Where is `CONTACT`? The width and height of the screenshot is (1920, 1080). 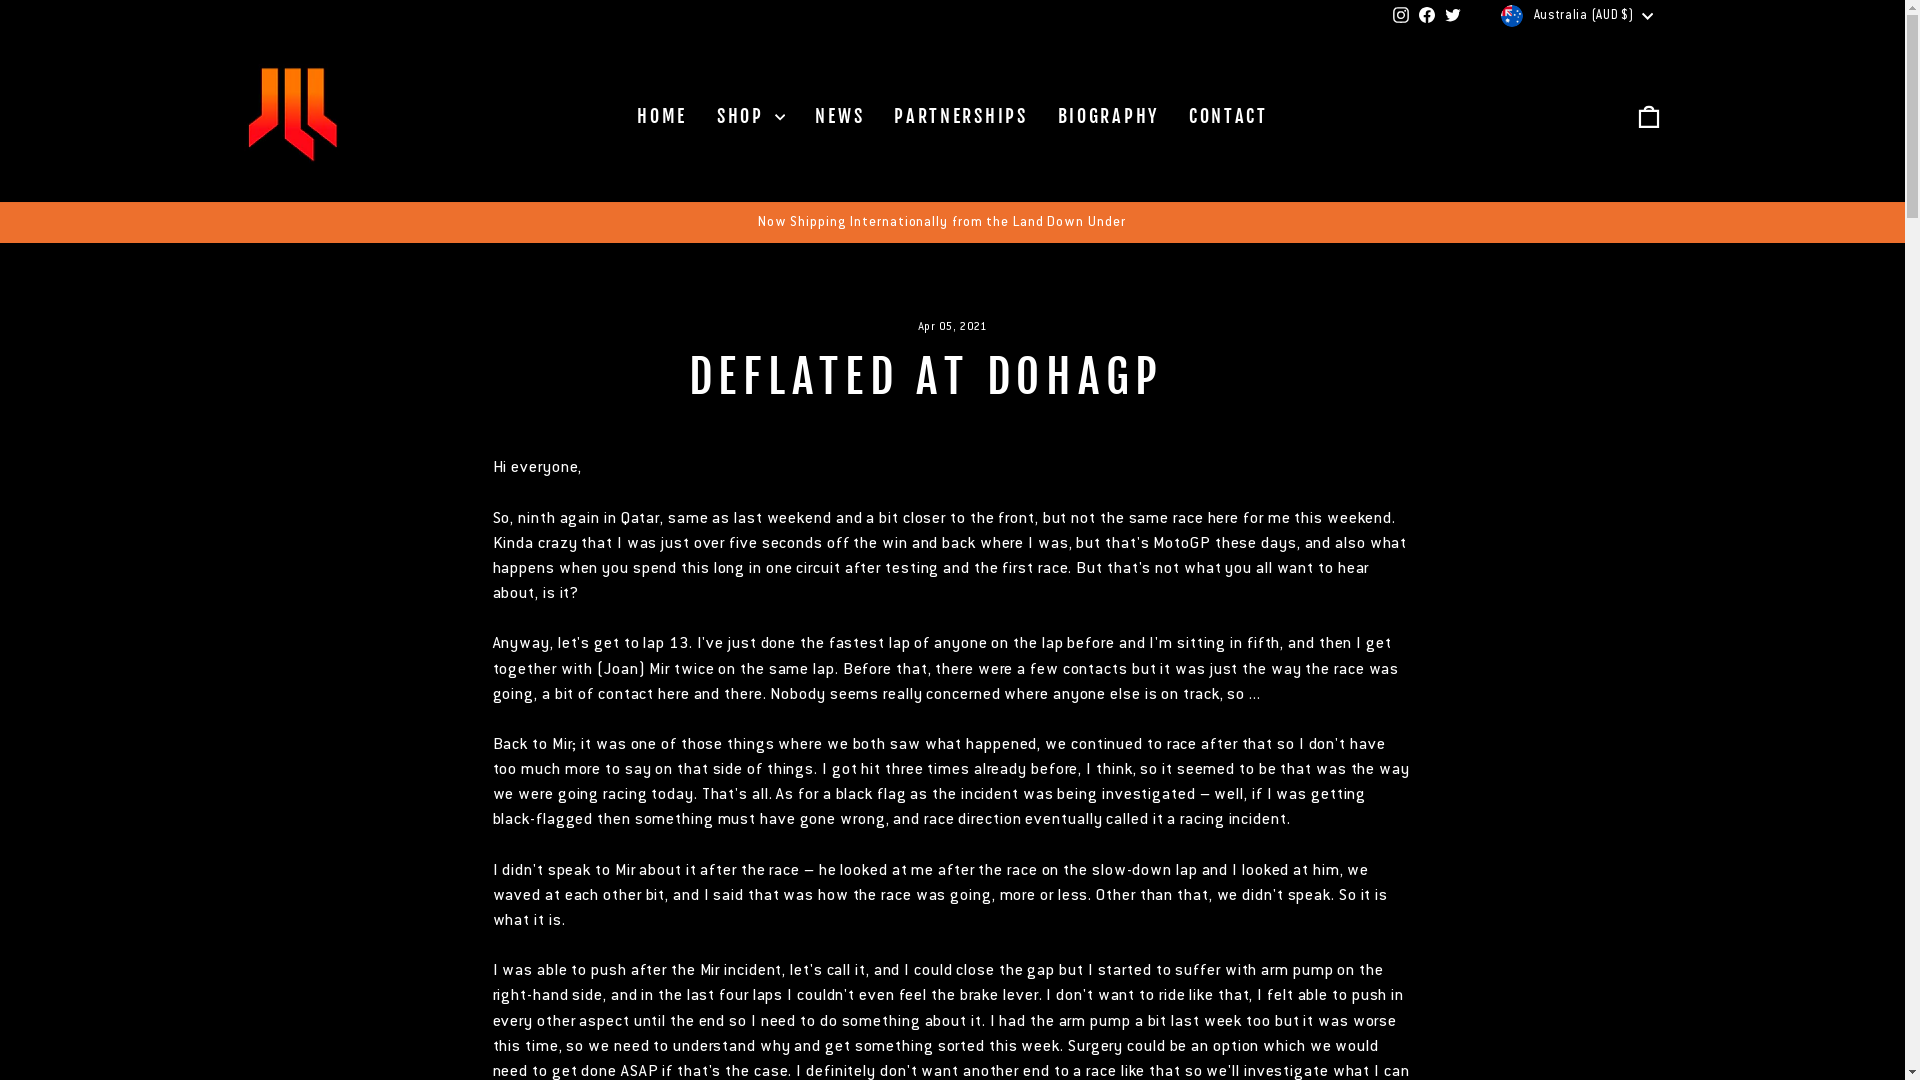
CONTACT is located at coordinates (1228, 118).